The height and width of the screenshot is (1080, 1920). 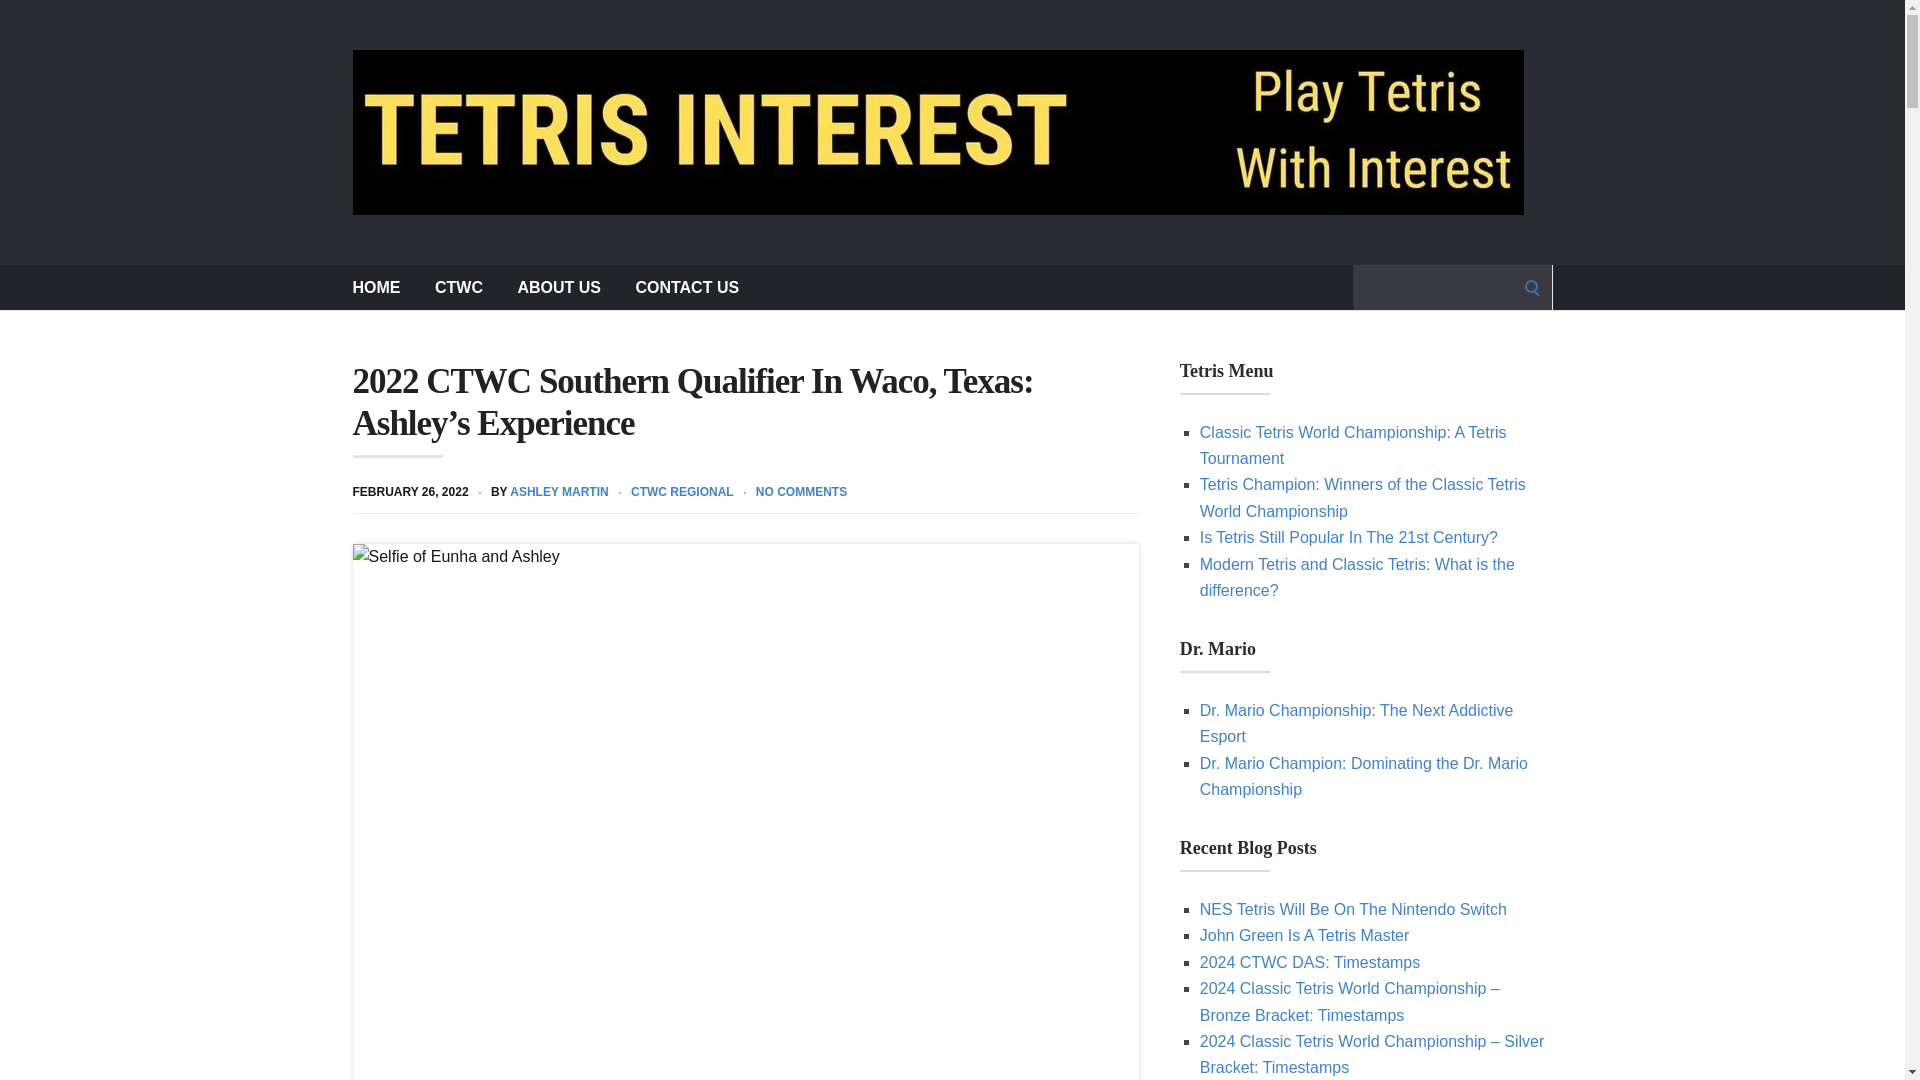 What do you see at coordinates (22, 22) in the screenshot?
I see `Search` at bounding box center [22, 22].